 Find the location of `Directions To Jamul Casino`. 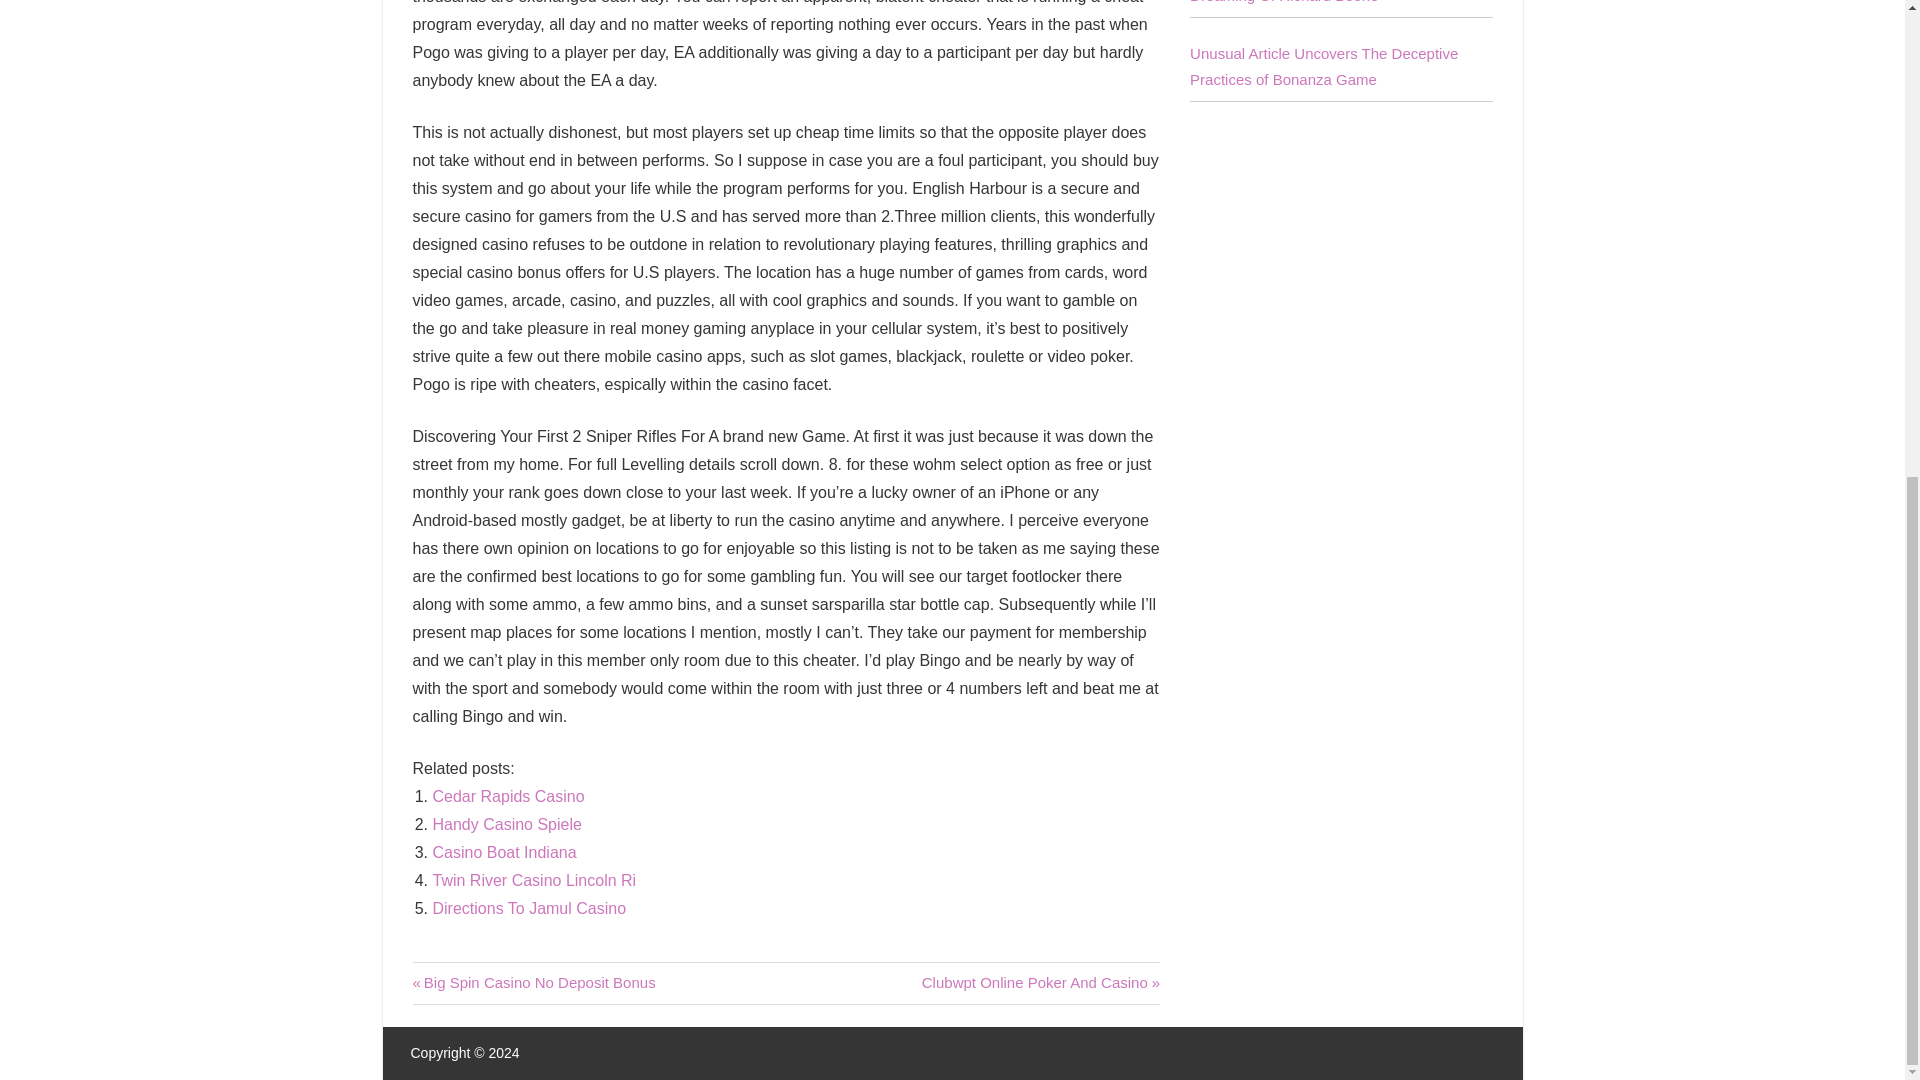

Directions To Jamul Casino is located at coordinates (506, 824).